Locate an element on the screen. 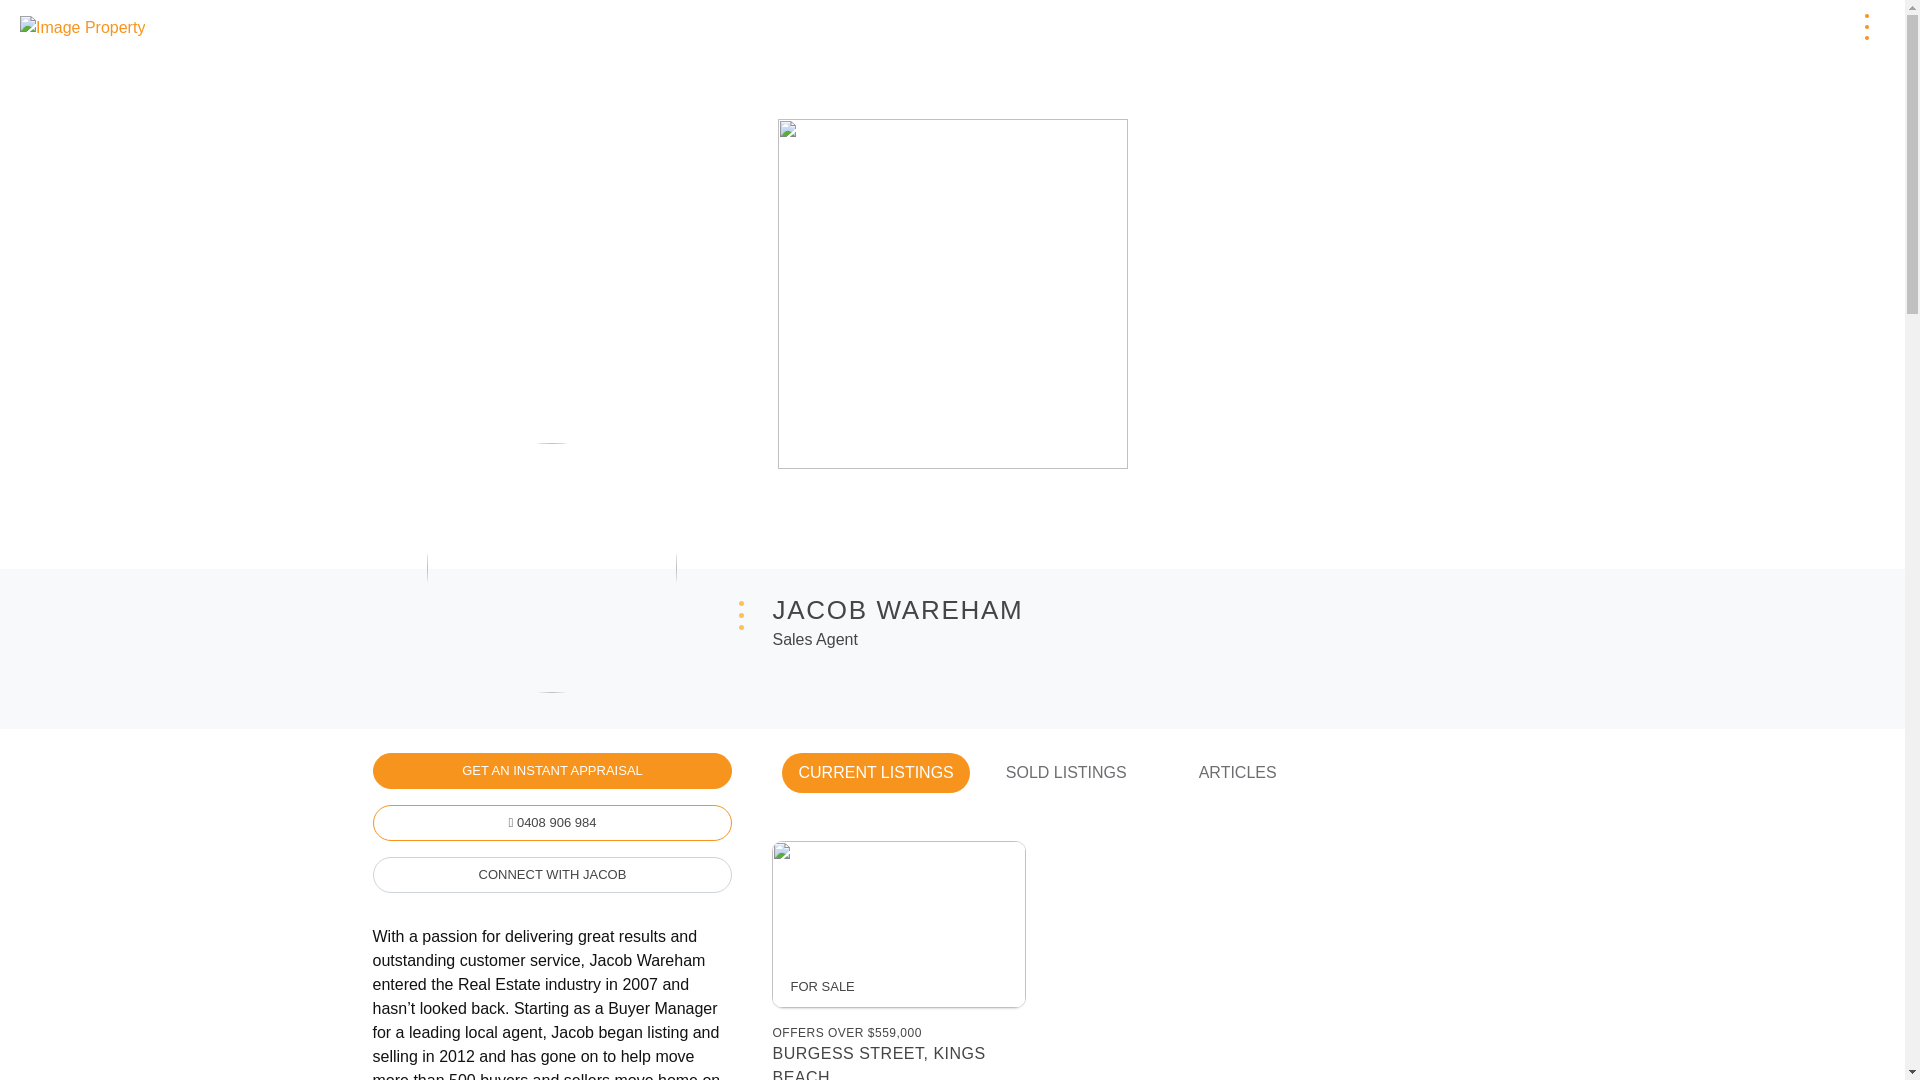 This screenshot has height=1080, width=1920. Selling is located at coordinates (1570, 27).